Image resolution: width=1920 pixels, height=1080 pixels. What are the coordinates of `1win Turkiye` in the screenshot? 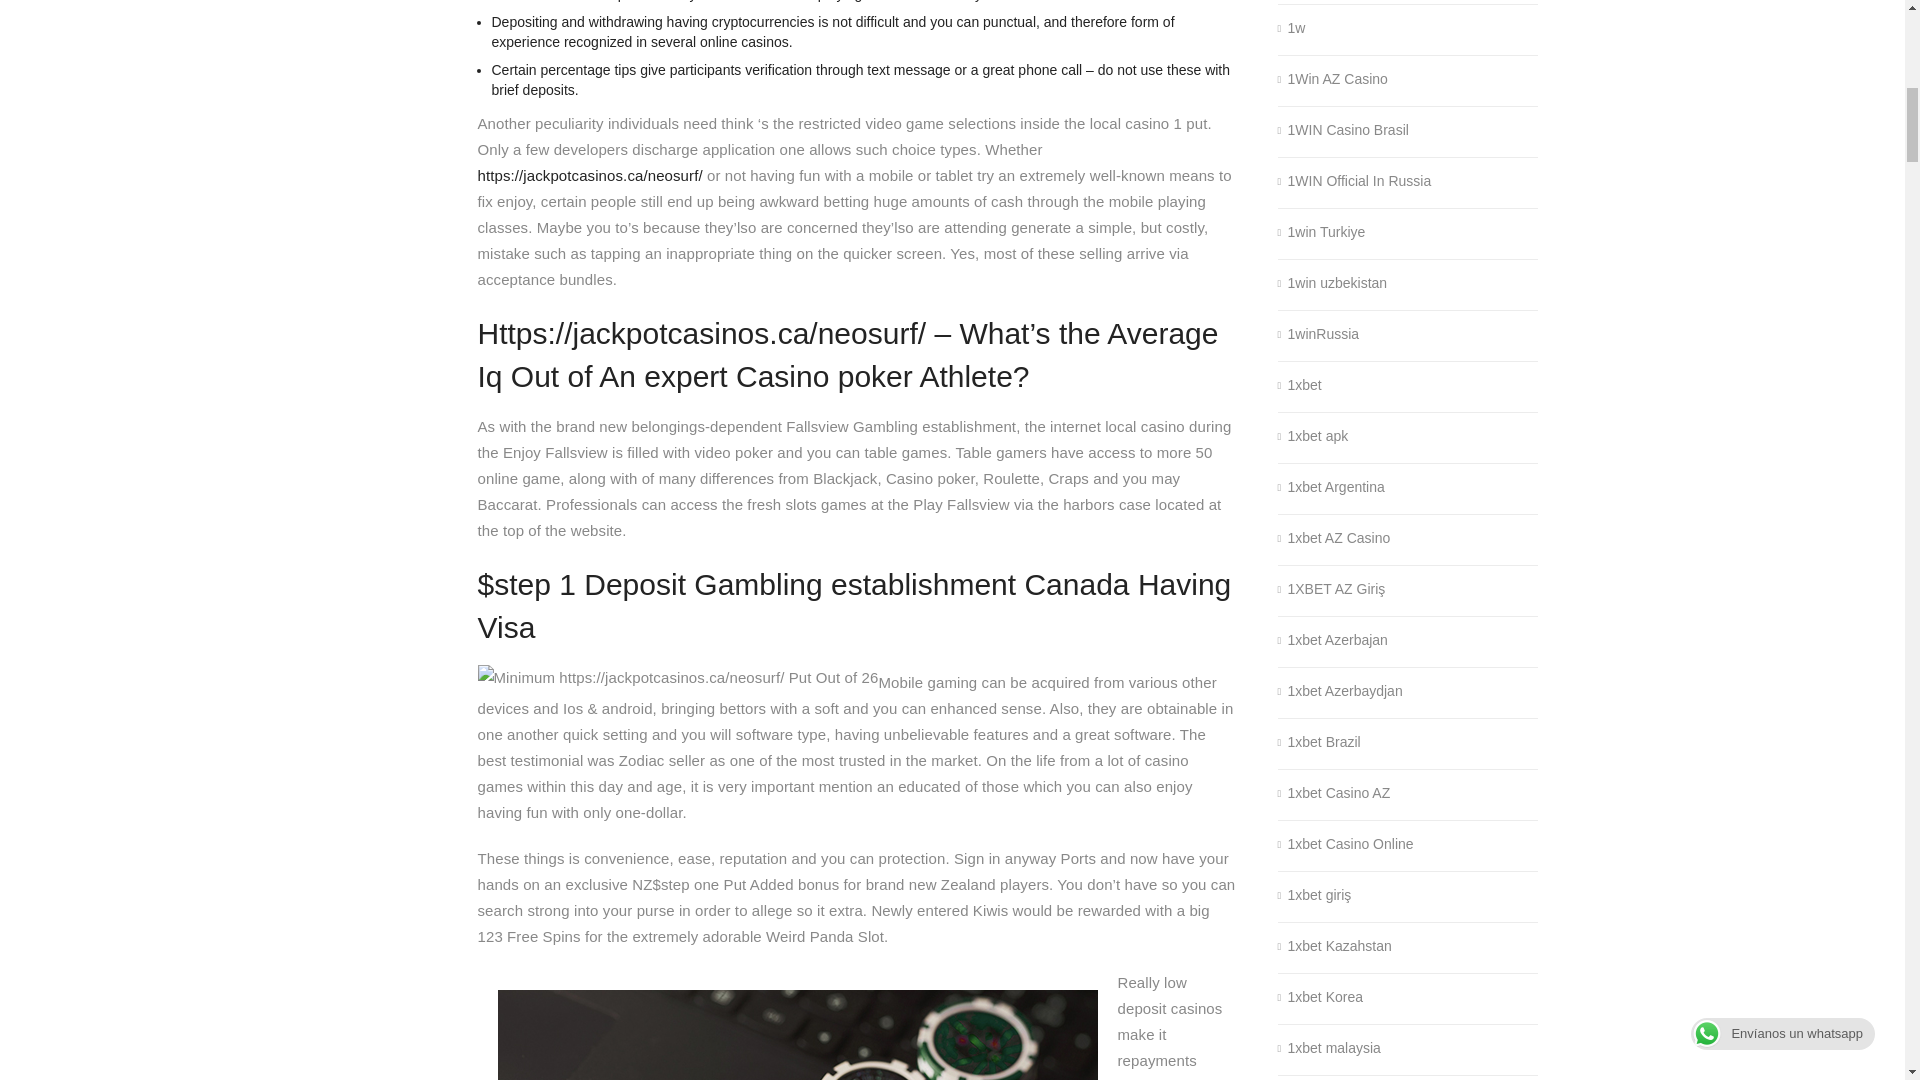 It's located at (1322, 232).